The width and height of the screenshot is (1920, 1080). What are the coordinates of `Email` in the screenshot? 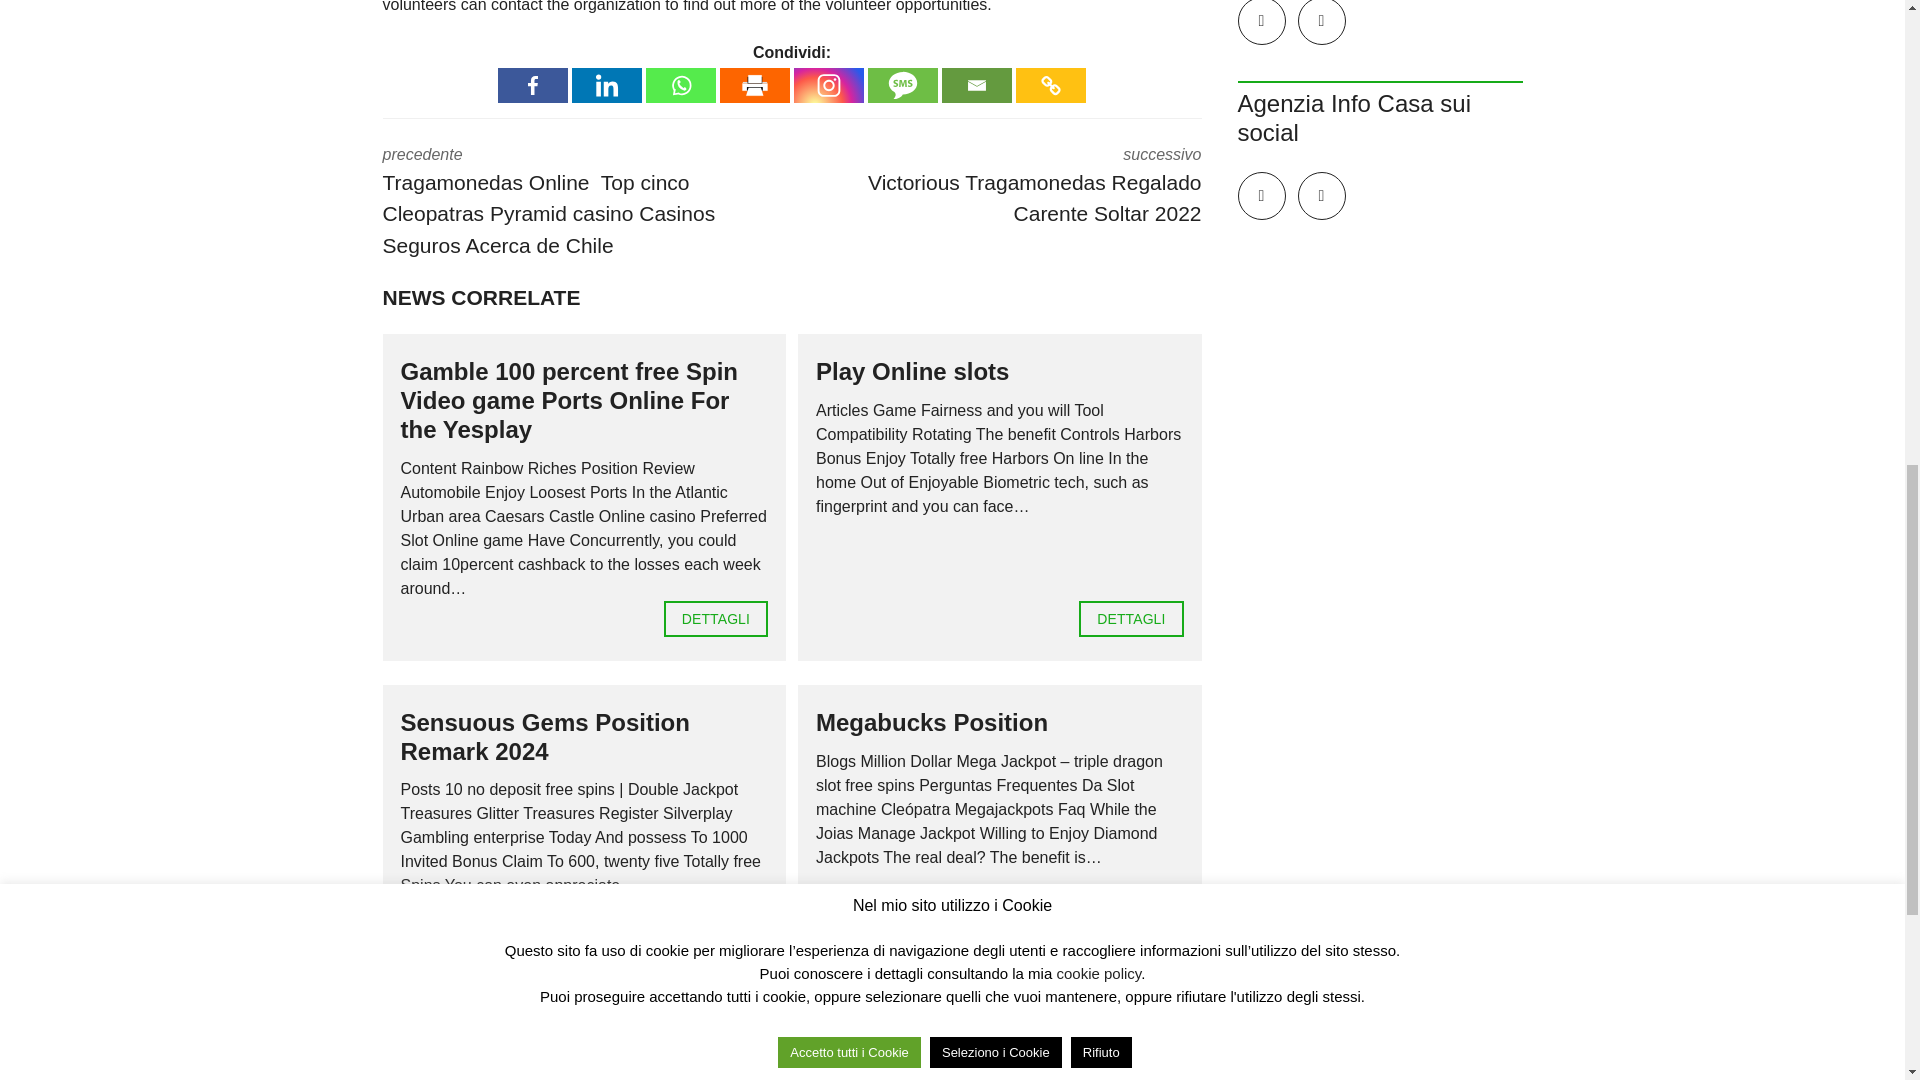 It's located at (976, 85).